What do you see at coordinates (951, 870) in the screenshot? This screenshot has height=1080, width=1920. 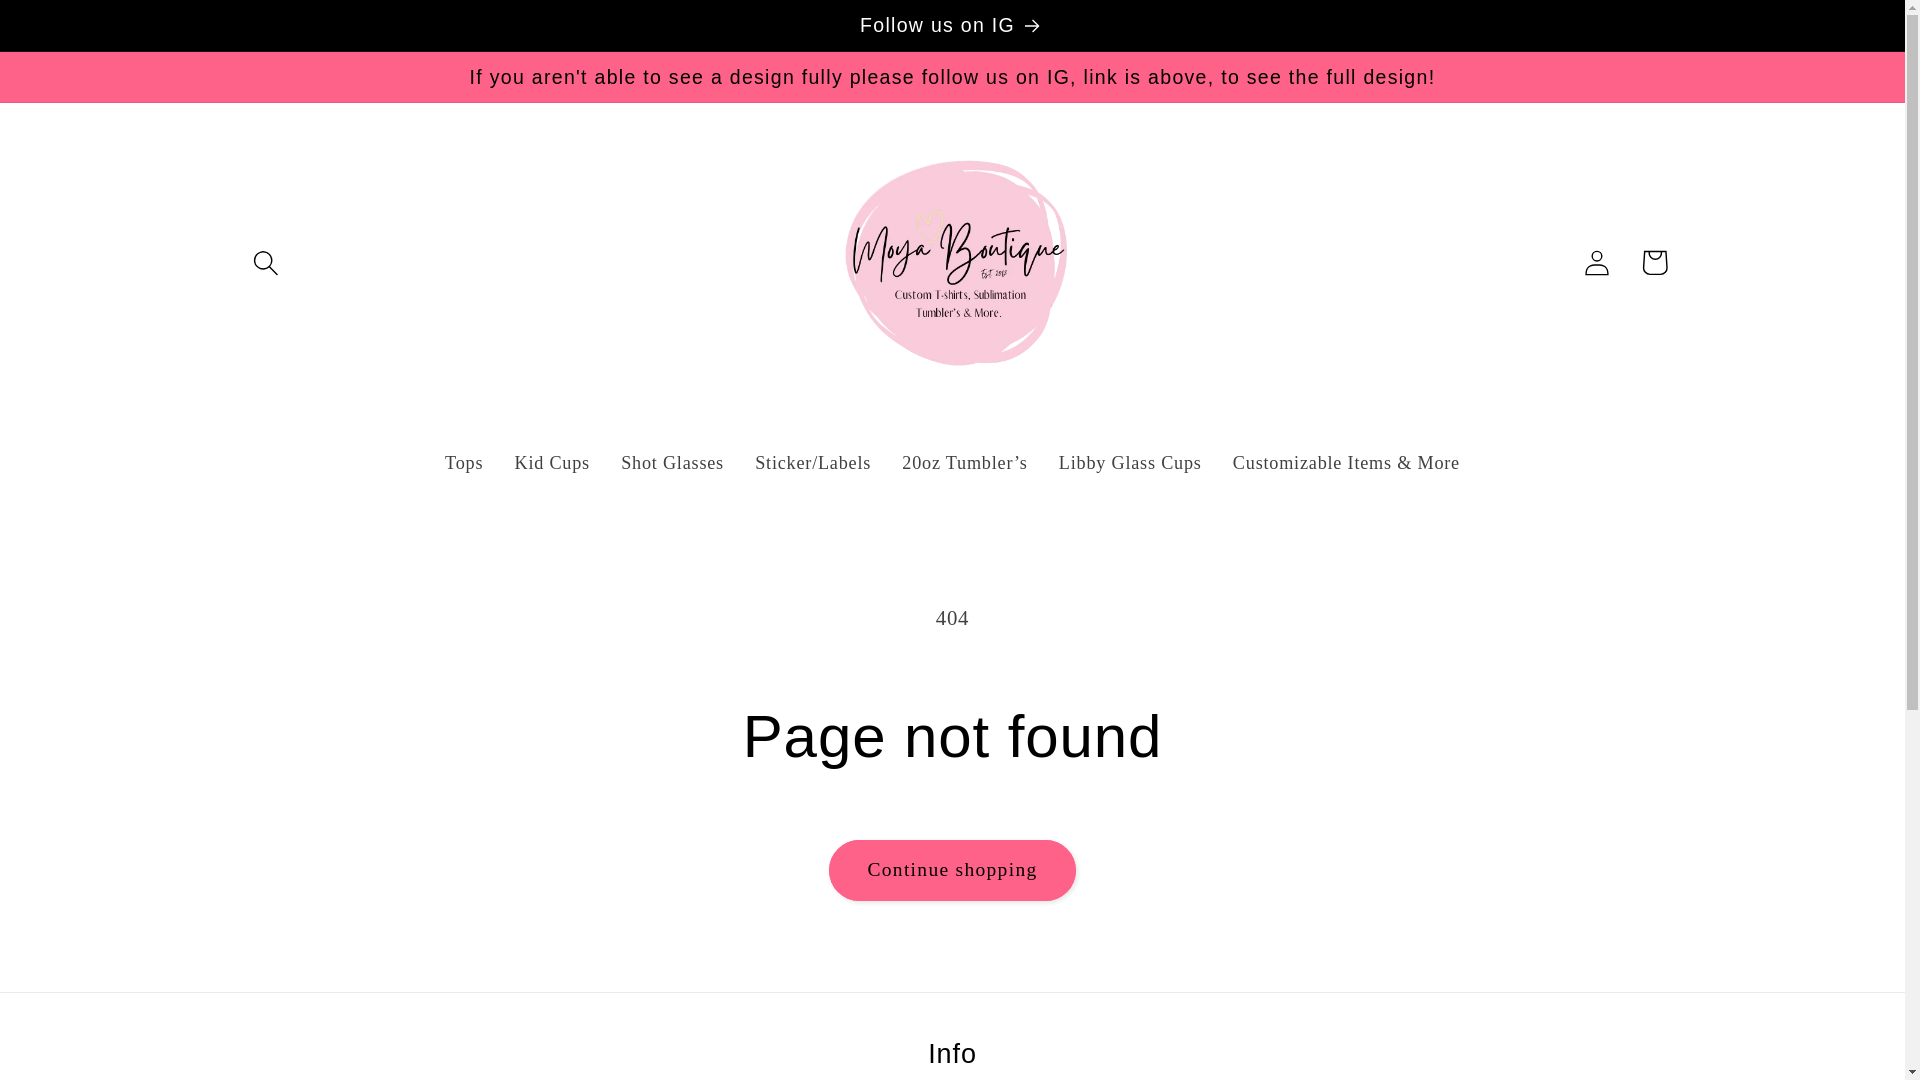 I see `Continue shopping` at bounding box center [951, 870].